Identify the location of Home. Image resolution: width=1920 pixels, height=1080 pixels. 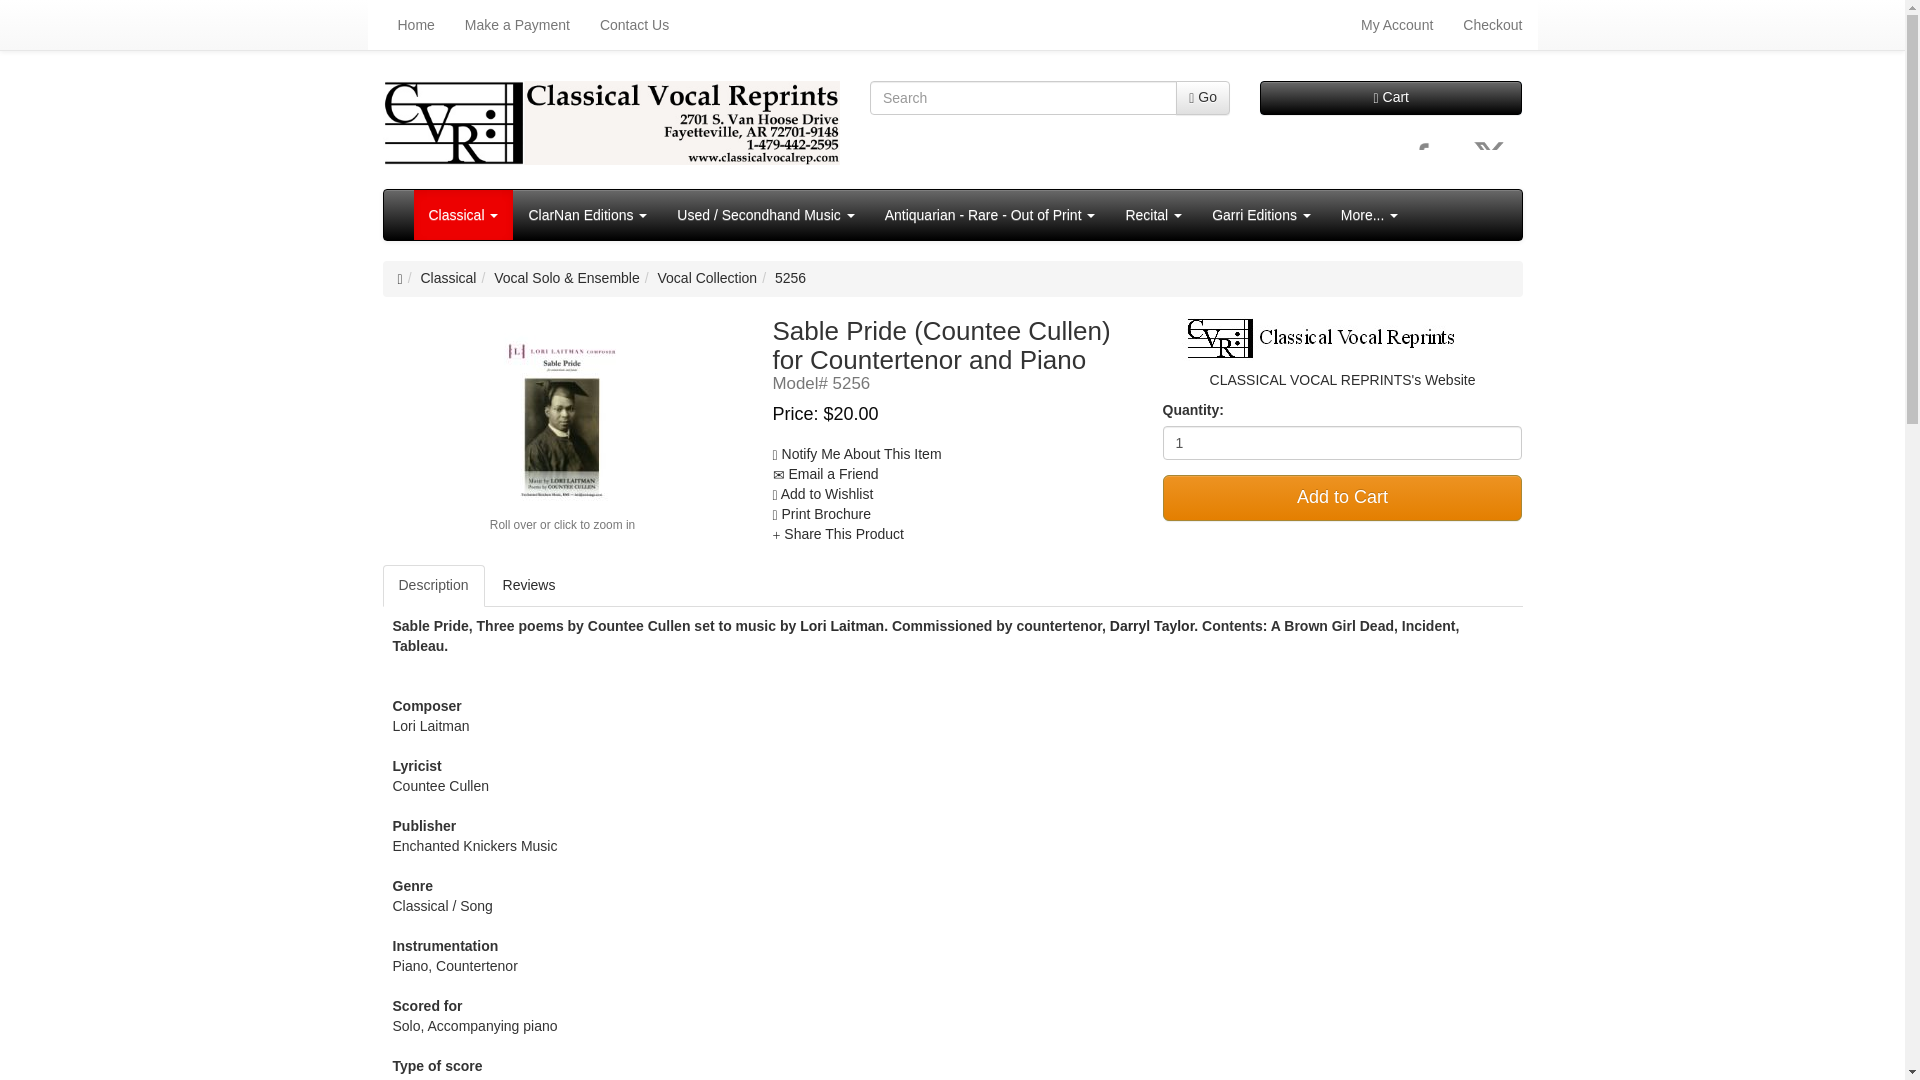
(416, 24).